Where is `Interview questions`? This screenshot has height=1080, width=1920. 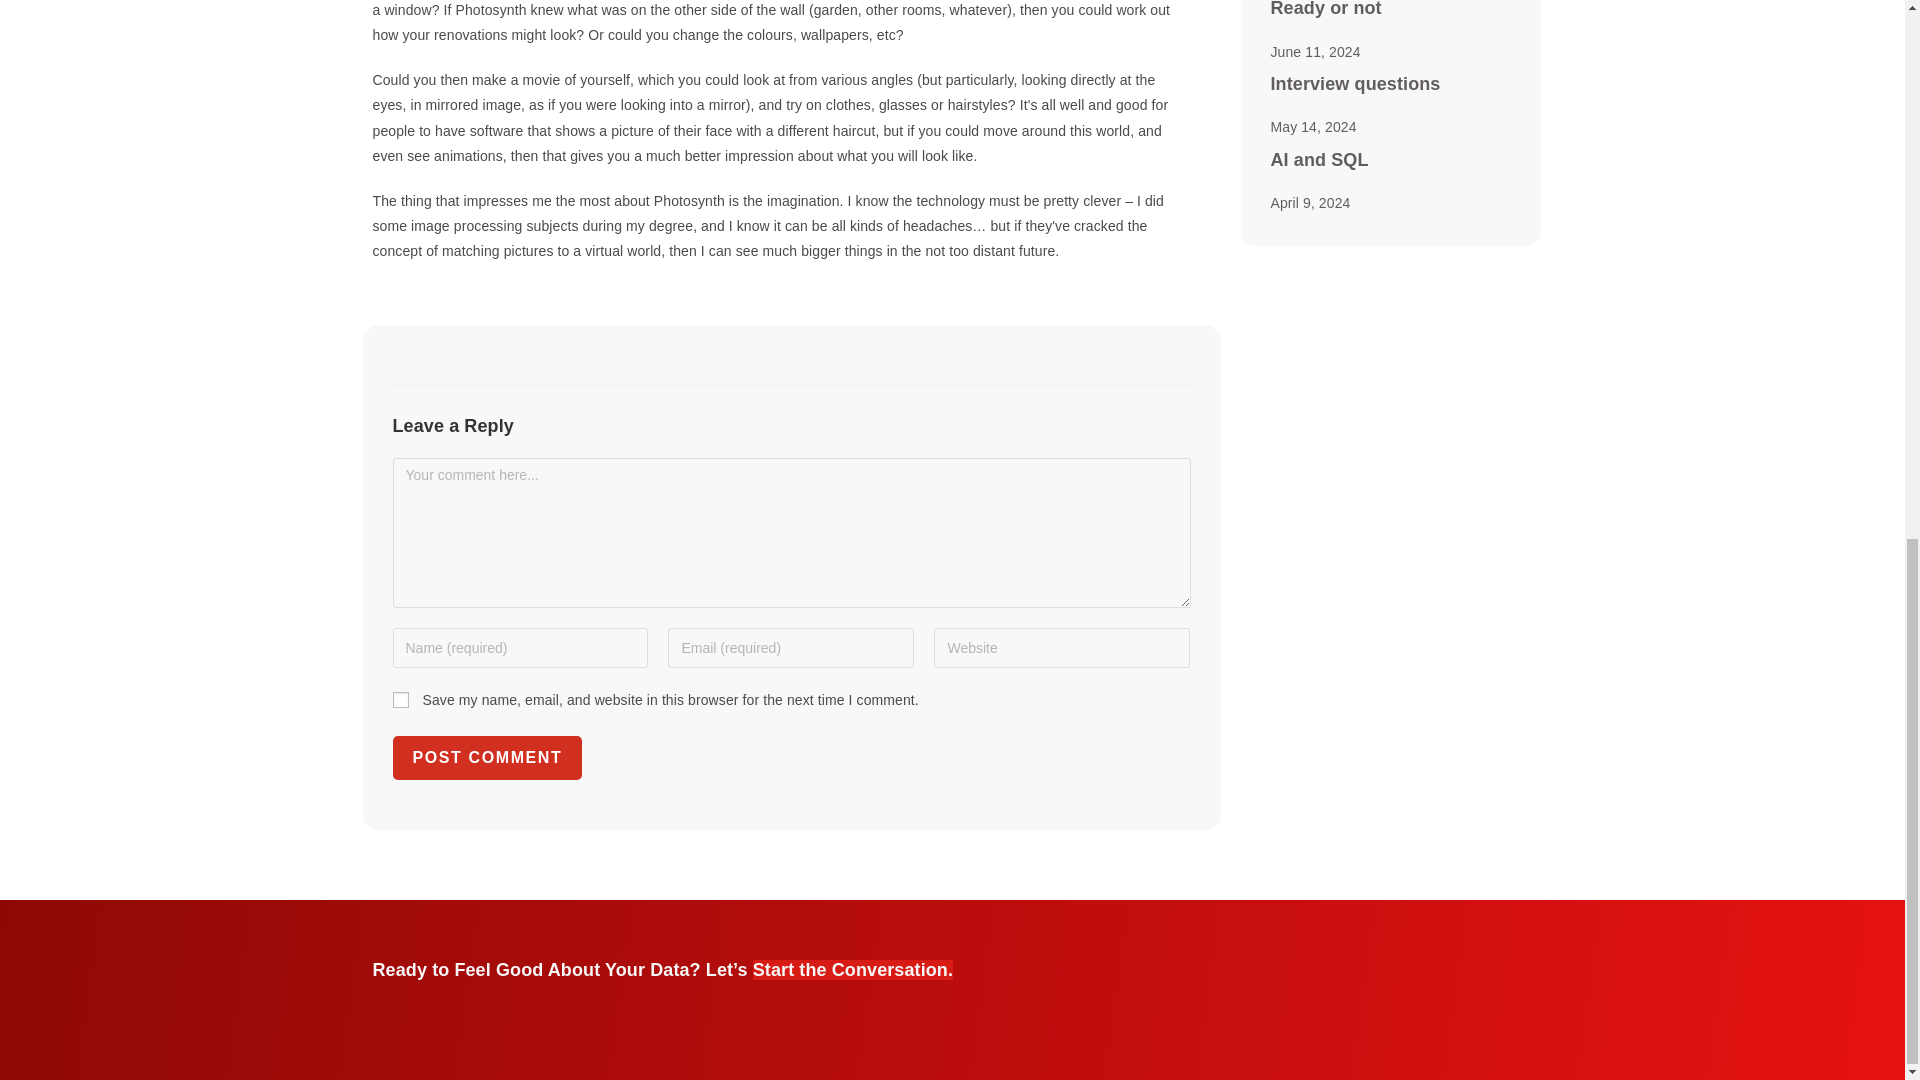
Interview questions is located at coordinates (1354, 84).